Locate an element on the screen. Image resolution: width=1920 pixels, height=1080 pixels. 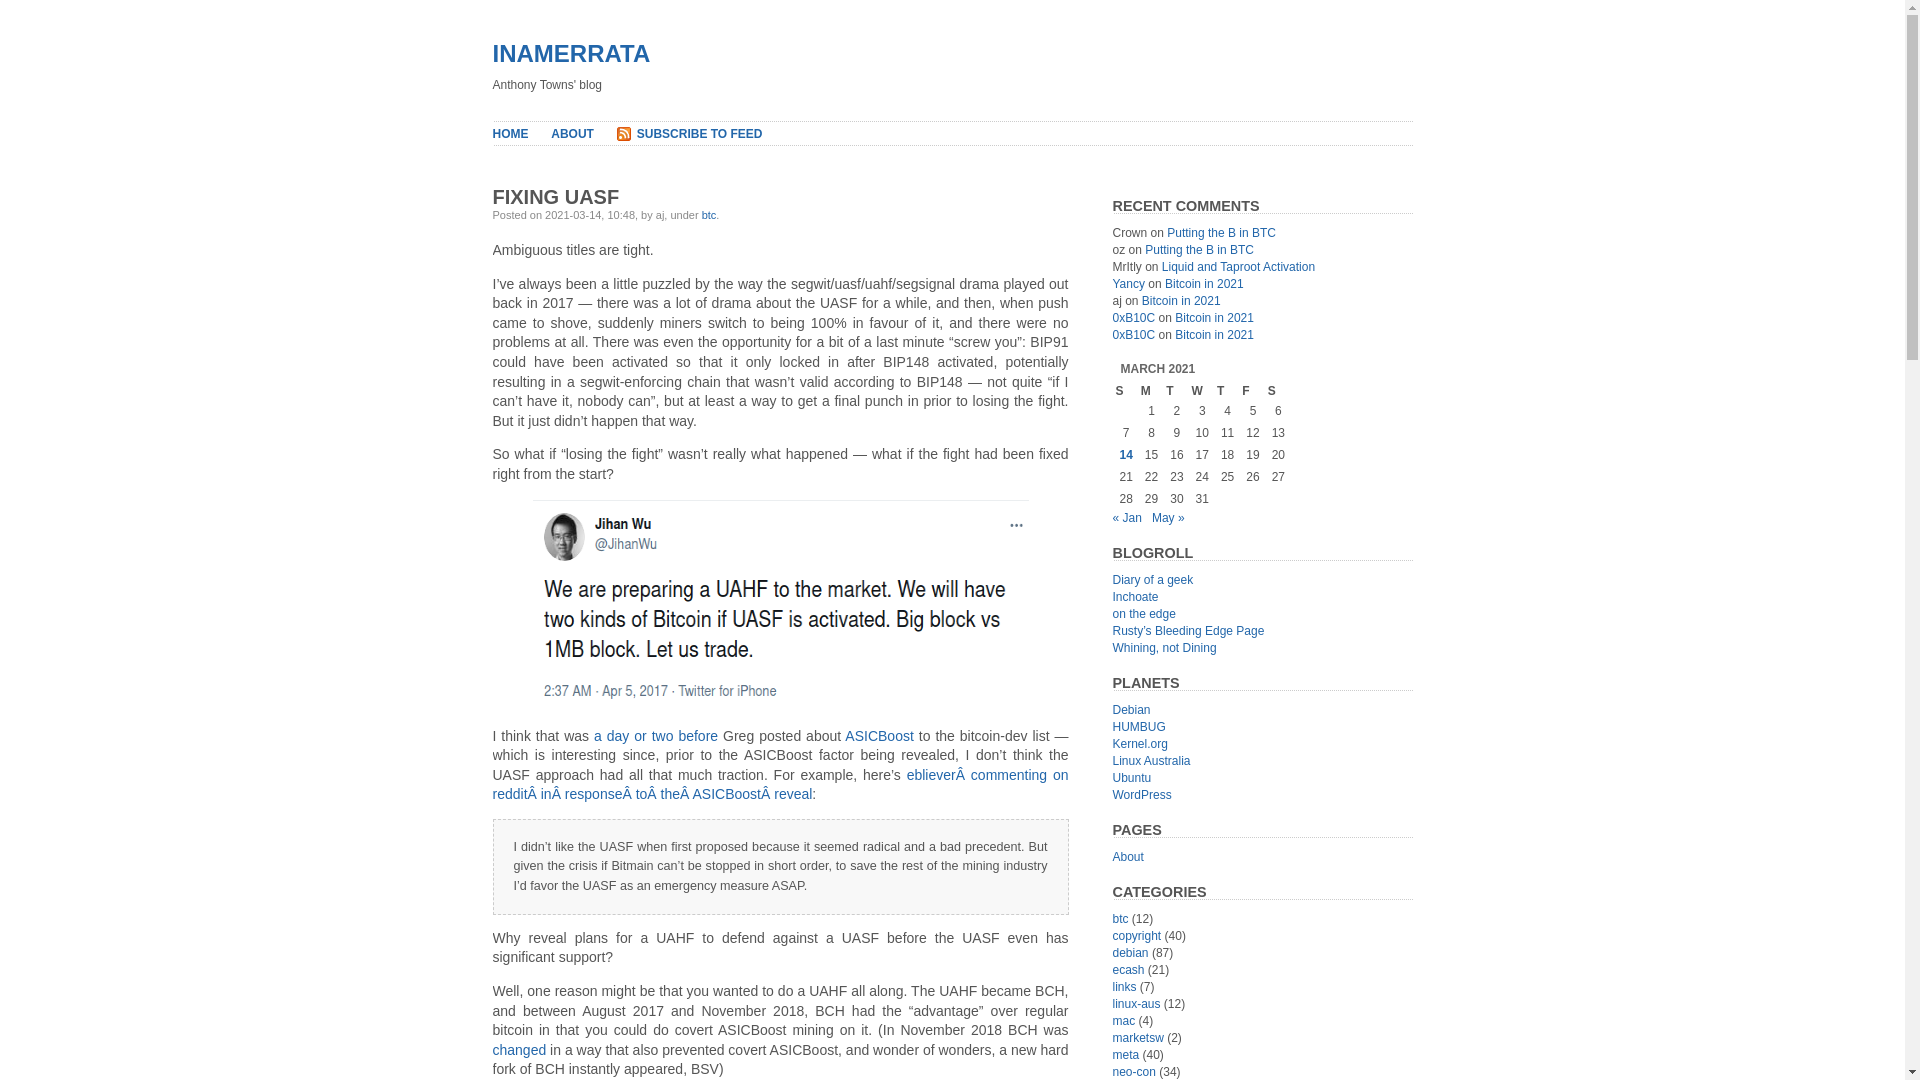
mac is located at coordinates (1124, 1021).